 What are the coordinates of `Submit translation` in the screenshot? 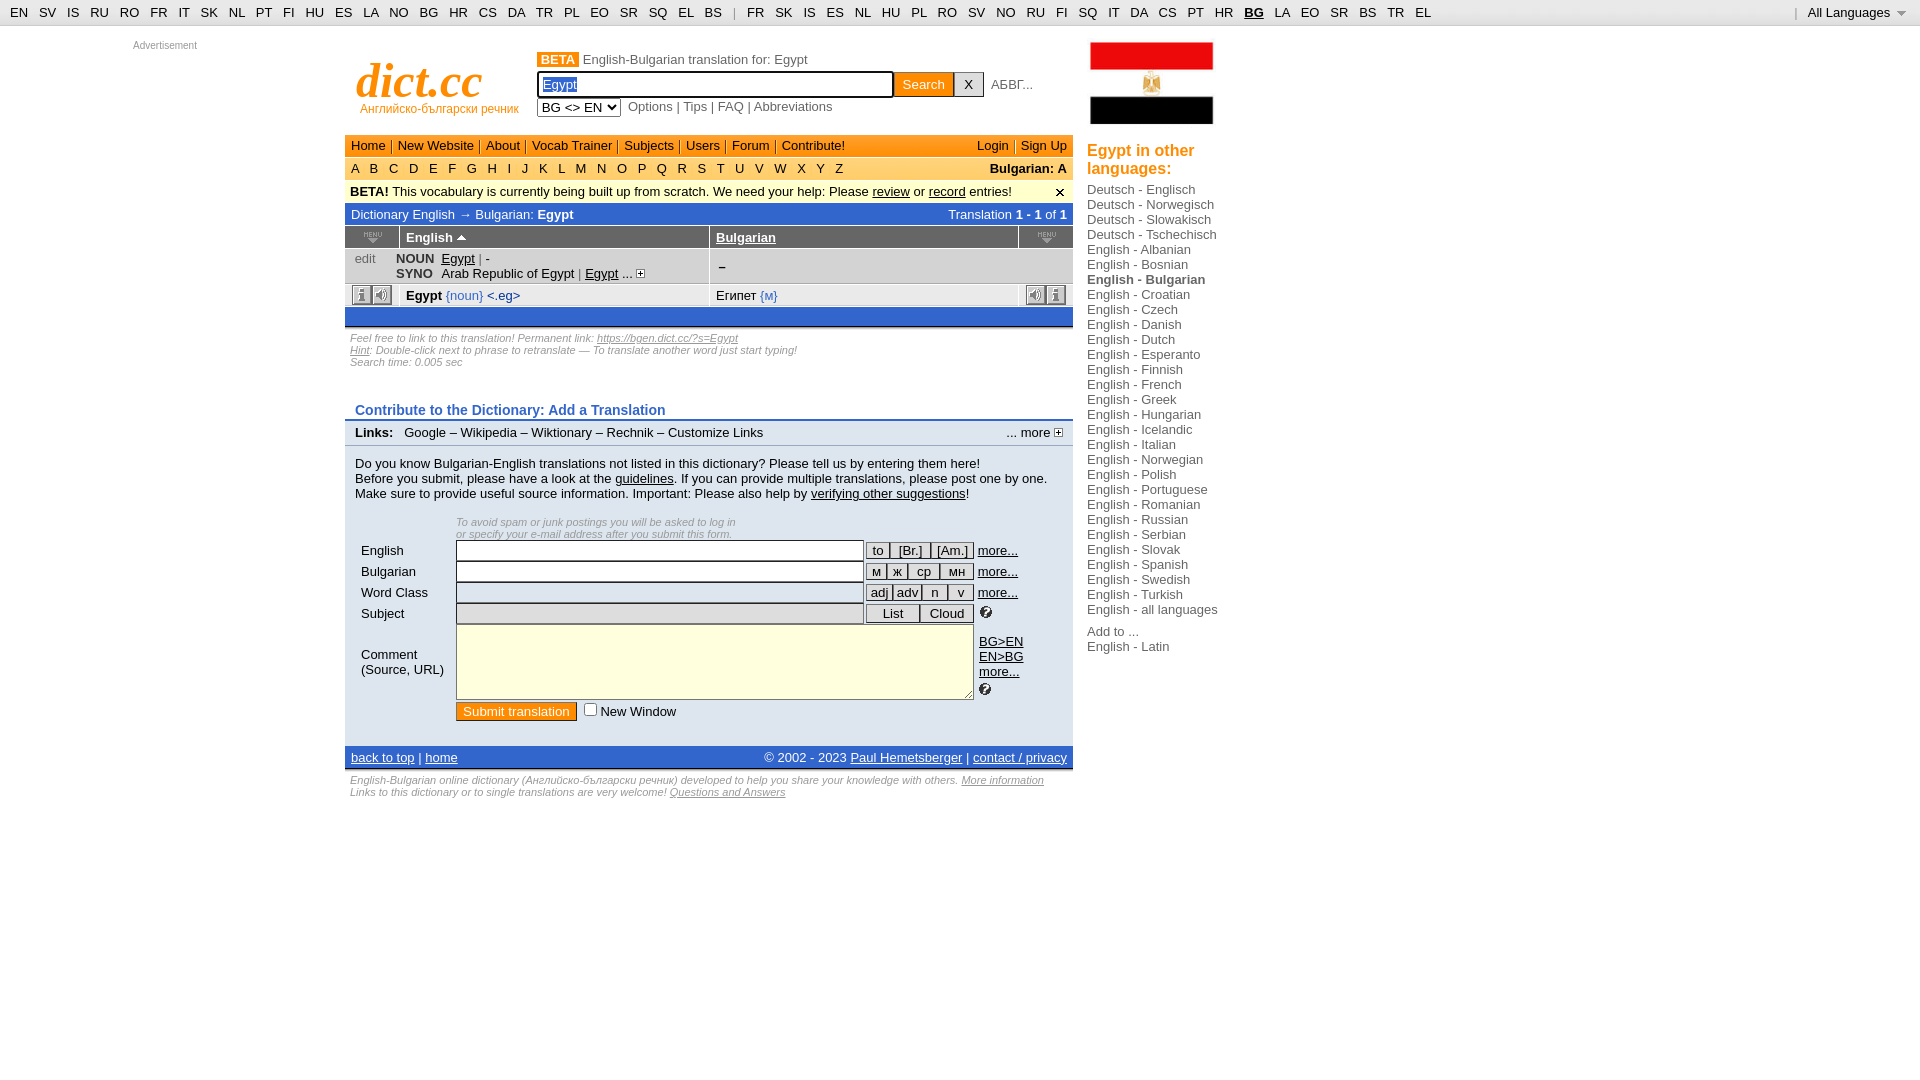 It's located at (516, 712).